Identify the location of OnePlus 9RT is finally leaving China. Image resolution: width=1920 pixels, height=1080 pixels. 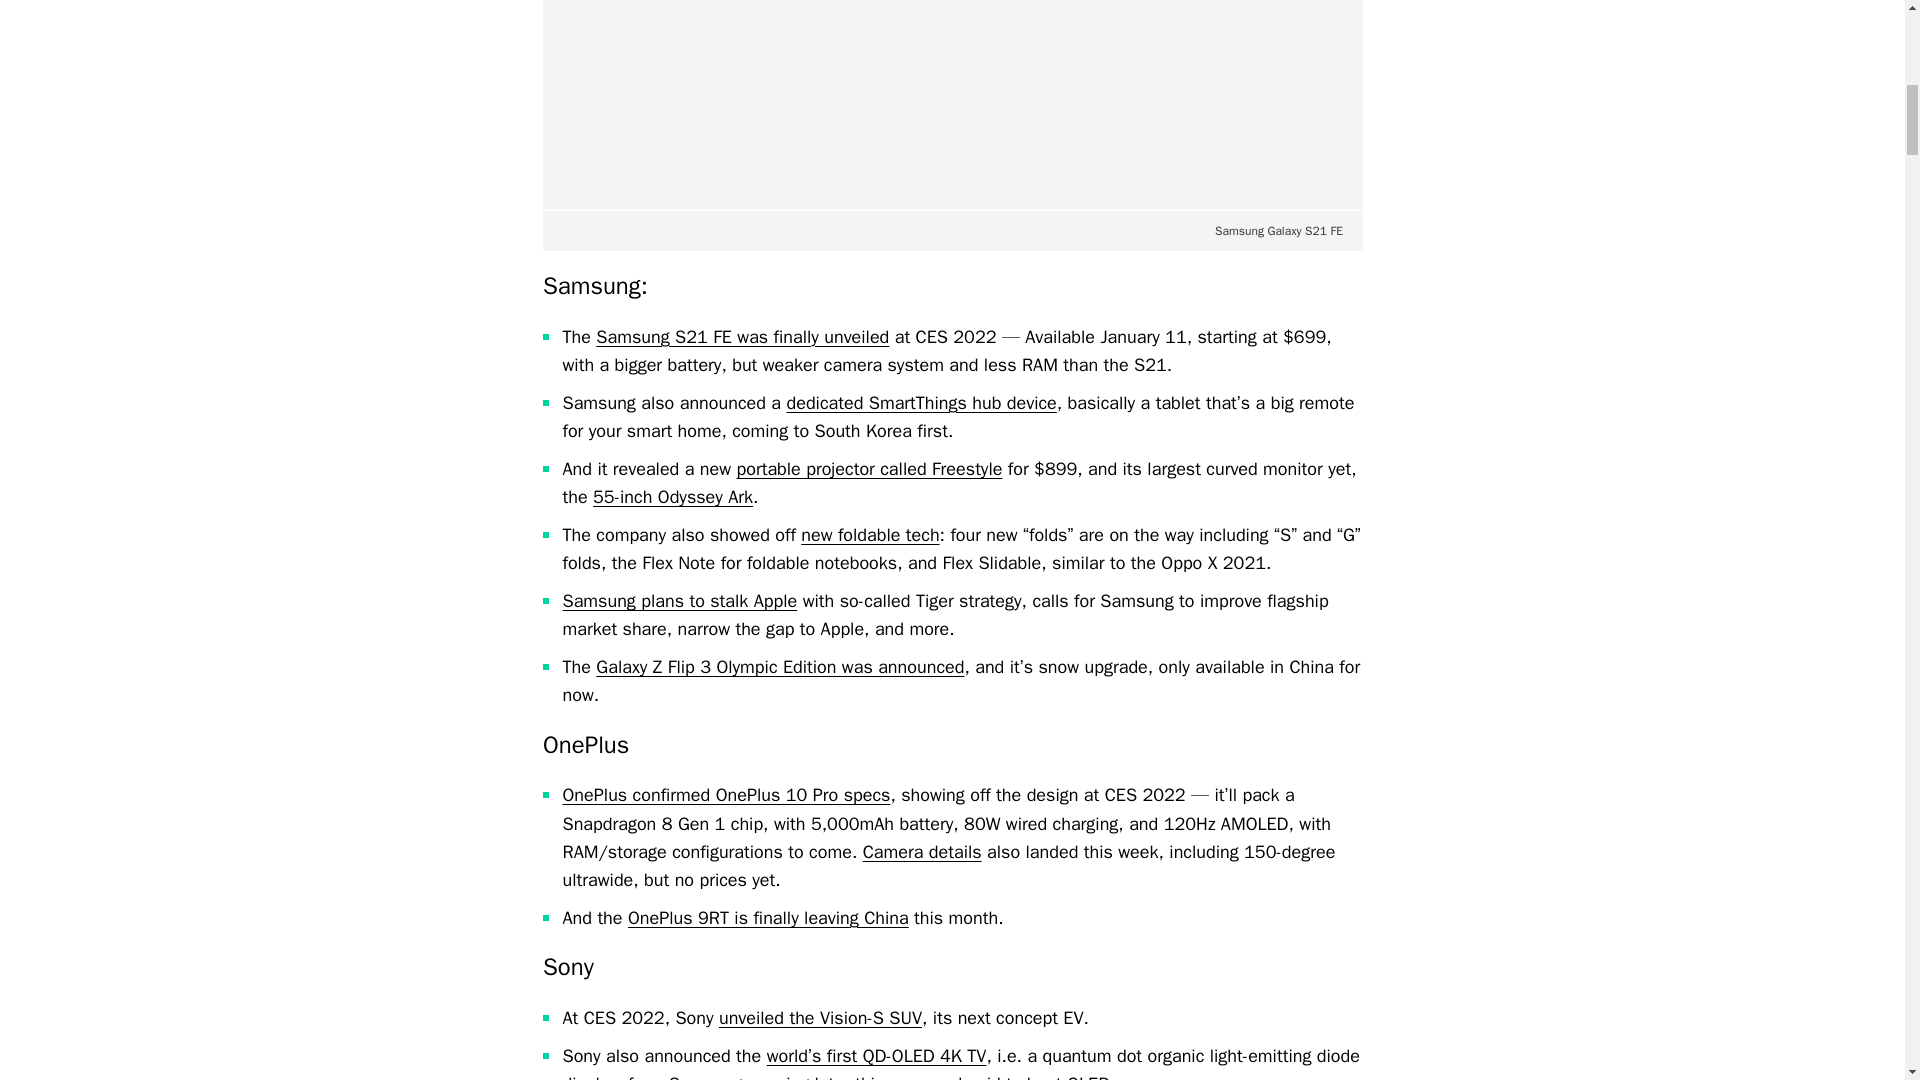
(768, 918).